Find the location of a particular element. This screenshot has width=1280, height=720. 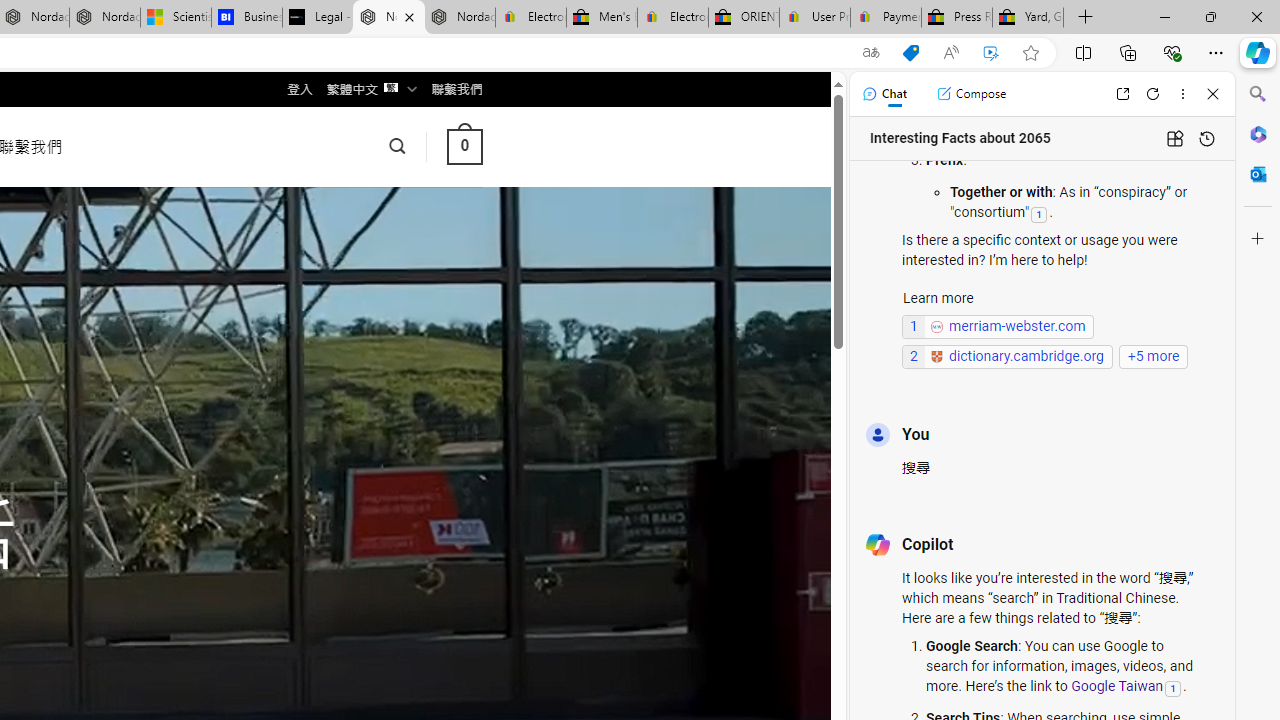

Show translate options is located at coordinates (870, 53).